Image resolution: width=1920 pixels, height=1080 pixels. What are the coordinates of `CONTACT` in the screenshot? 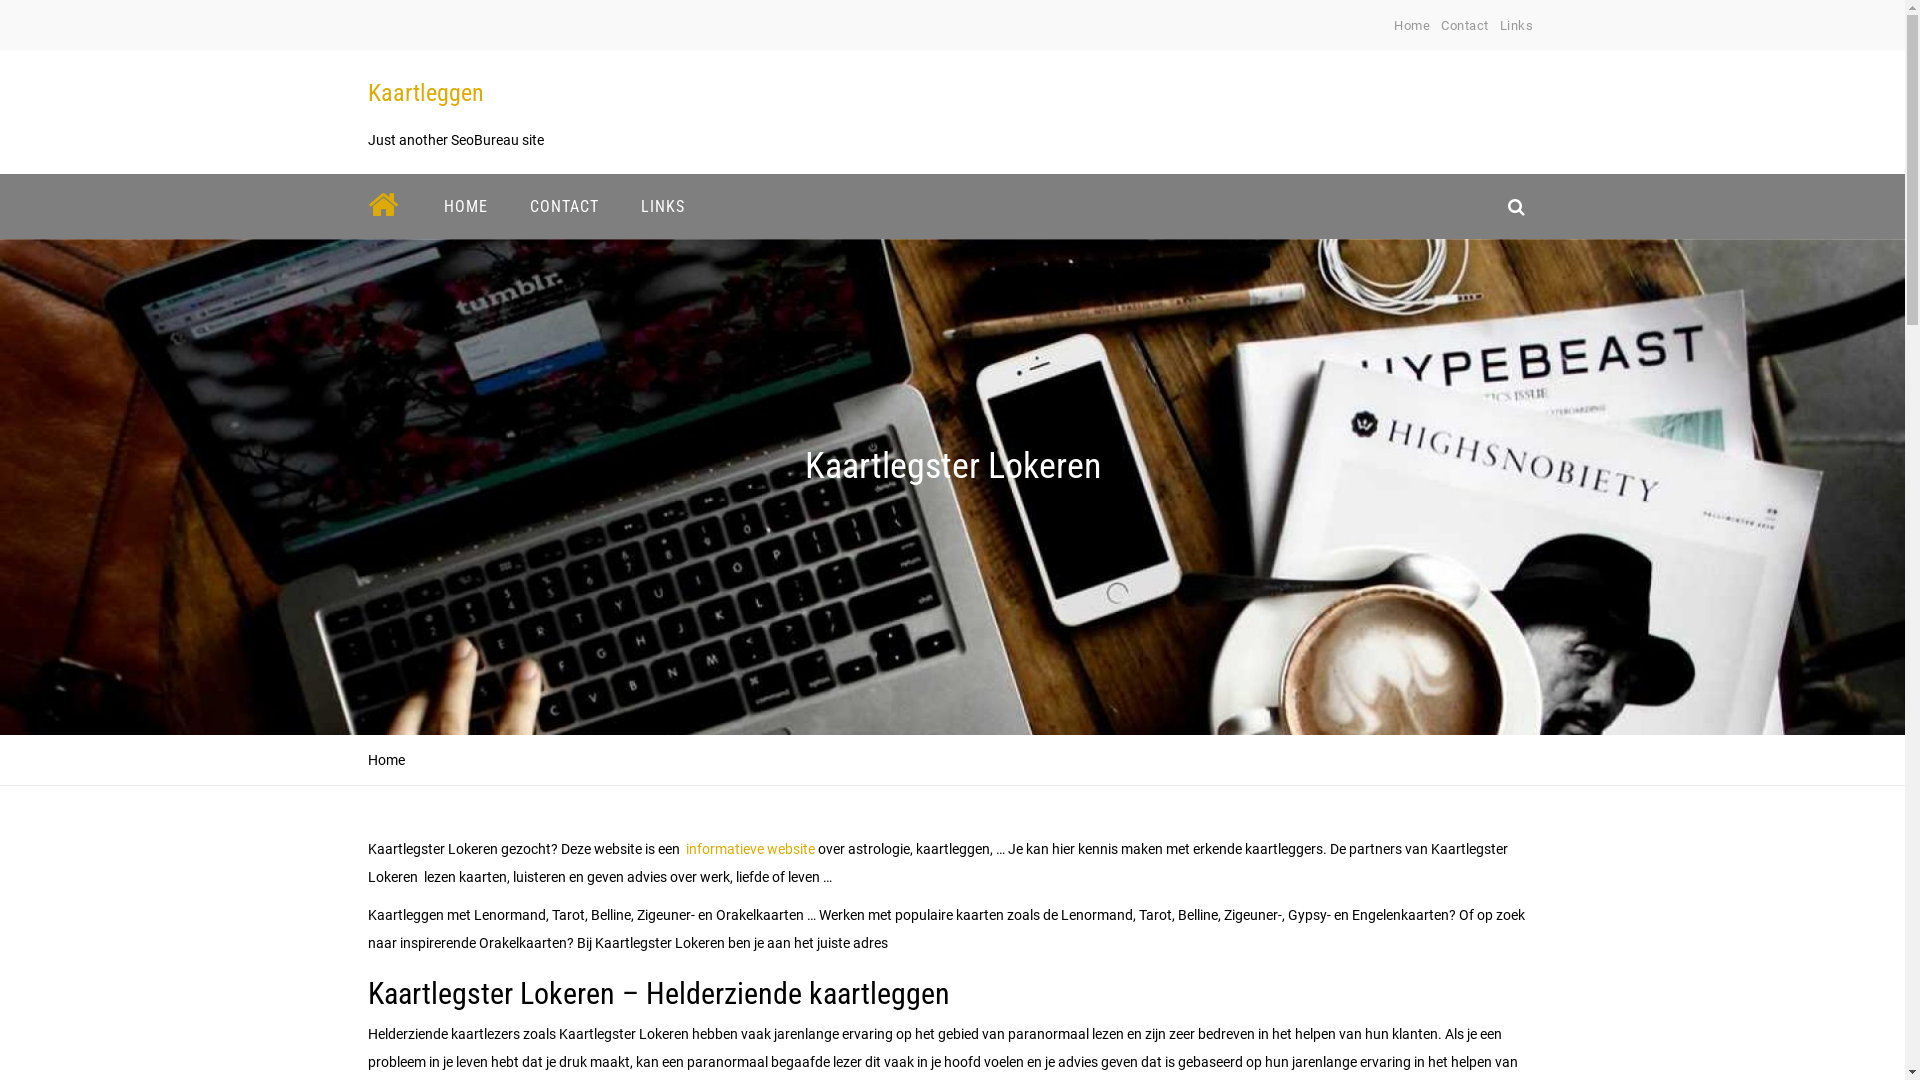 It's located at (564, 206).